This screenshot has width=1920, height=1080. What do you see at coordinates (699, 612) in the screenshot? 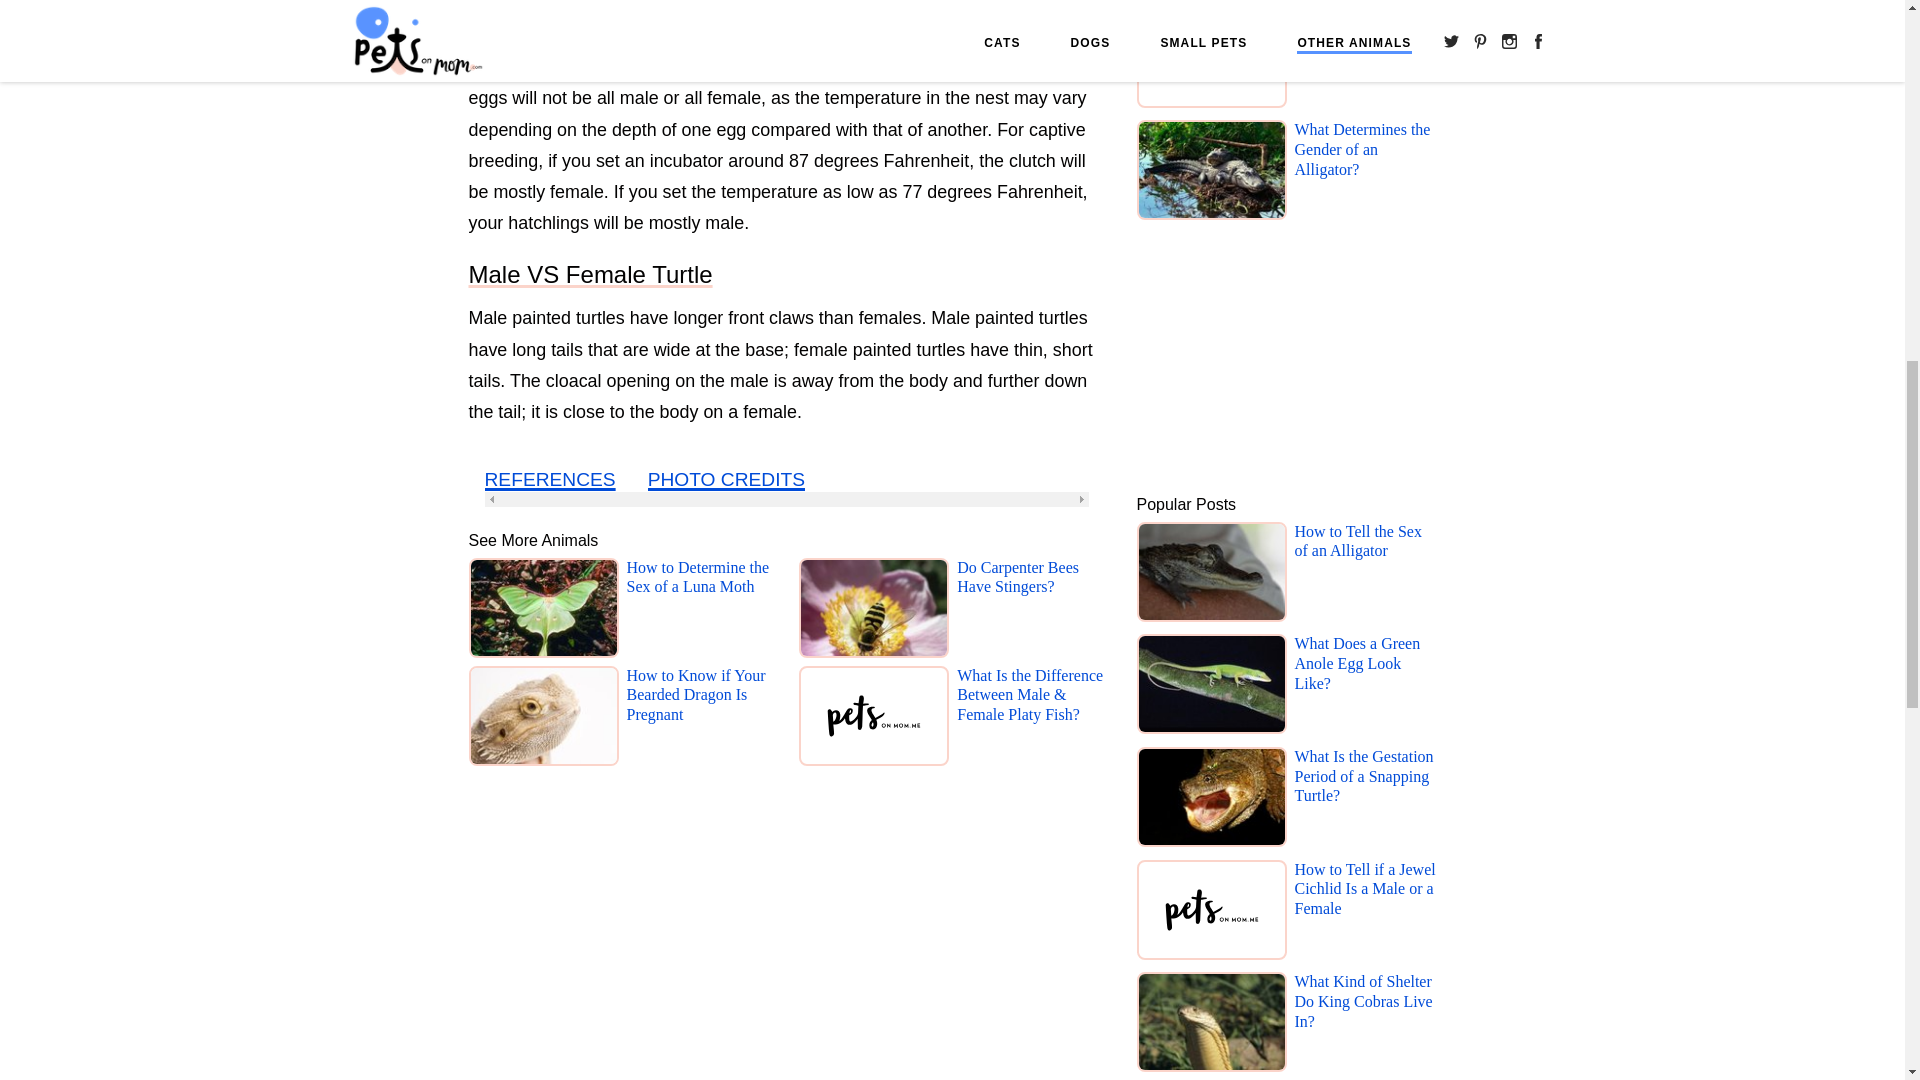
I see `How to Determine the Sex of a Luna Moth` at bounding box center [699, 612].